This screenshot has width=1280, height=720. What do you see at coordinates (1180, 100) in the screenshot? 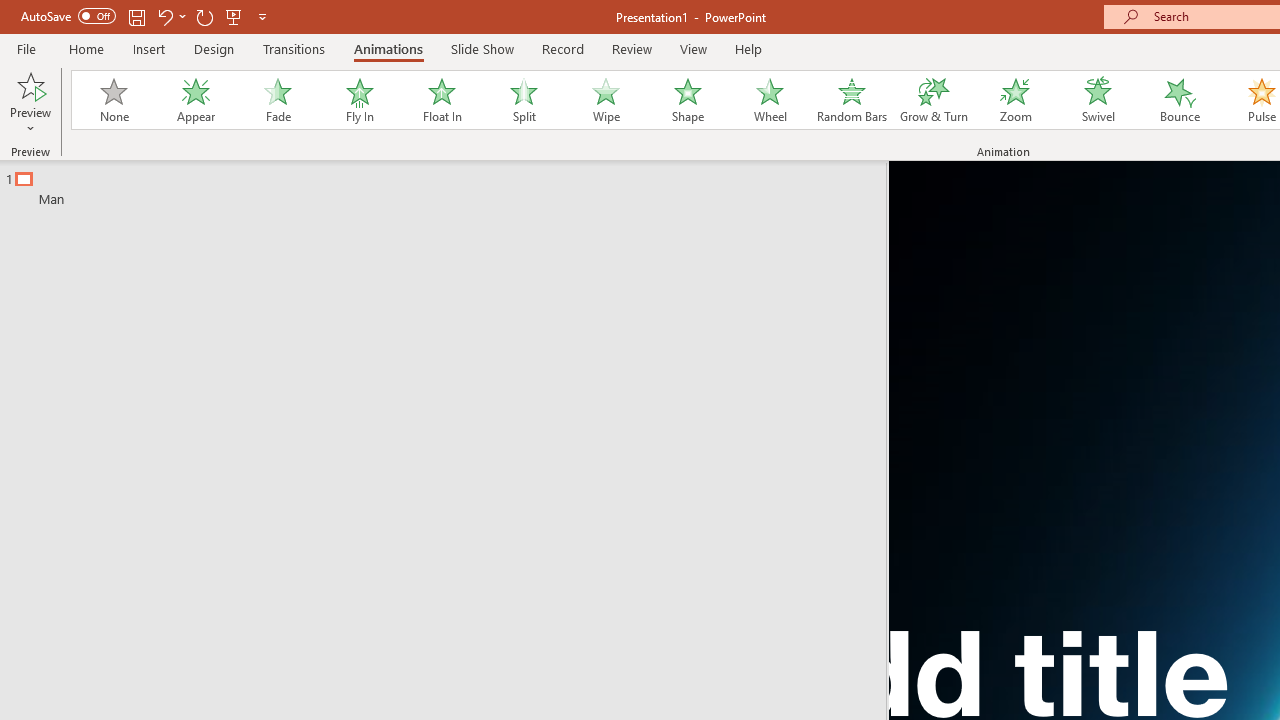
I see `Bounce` at bounding box center [1180, 100].